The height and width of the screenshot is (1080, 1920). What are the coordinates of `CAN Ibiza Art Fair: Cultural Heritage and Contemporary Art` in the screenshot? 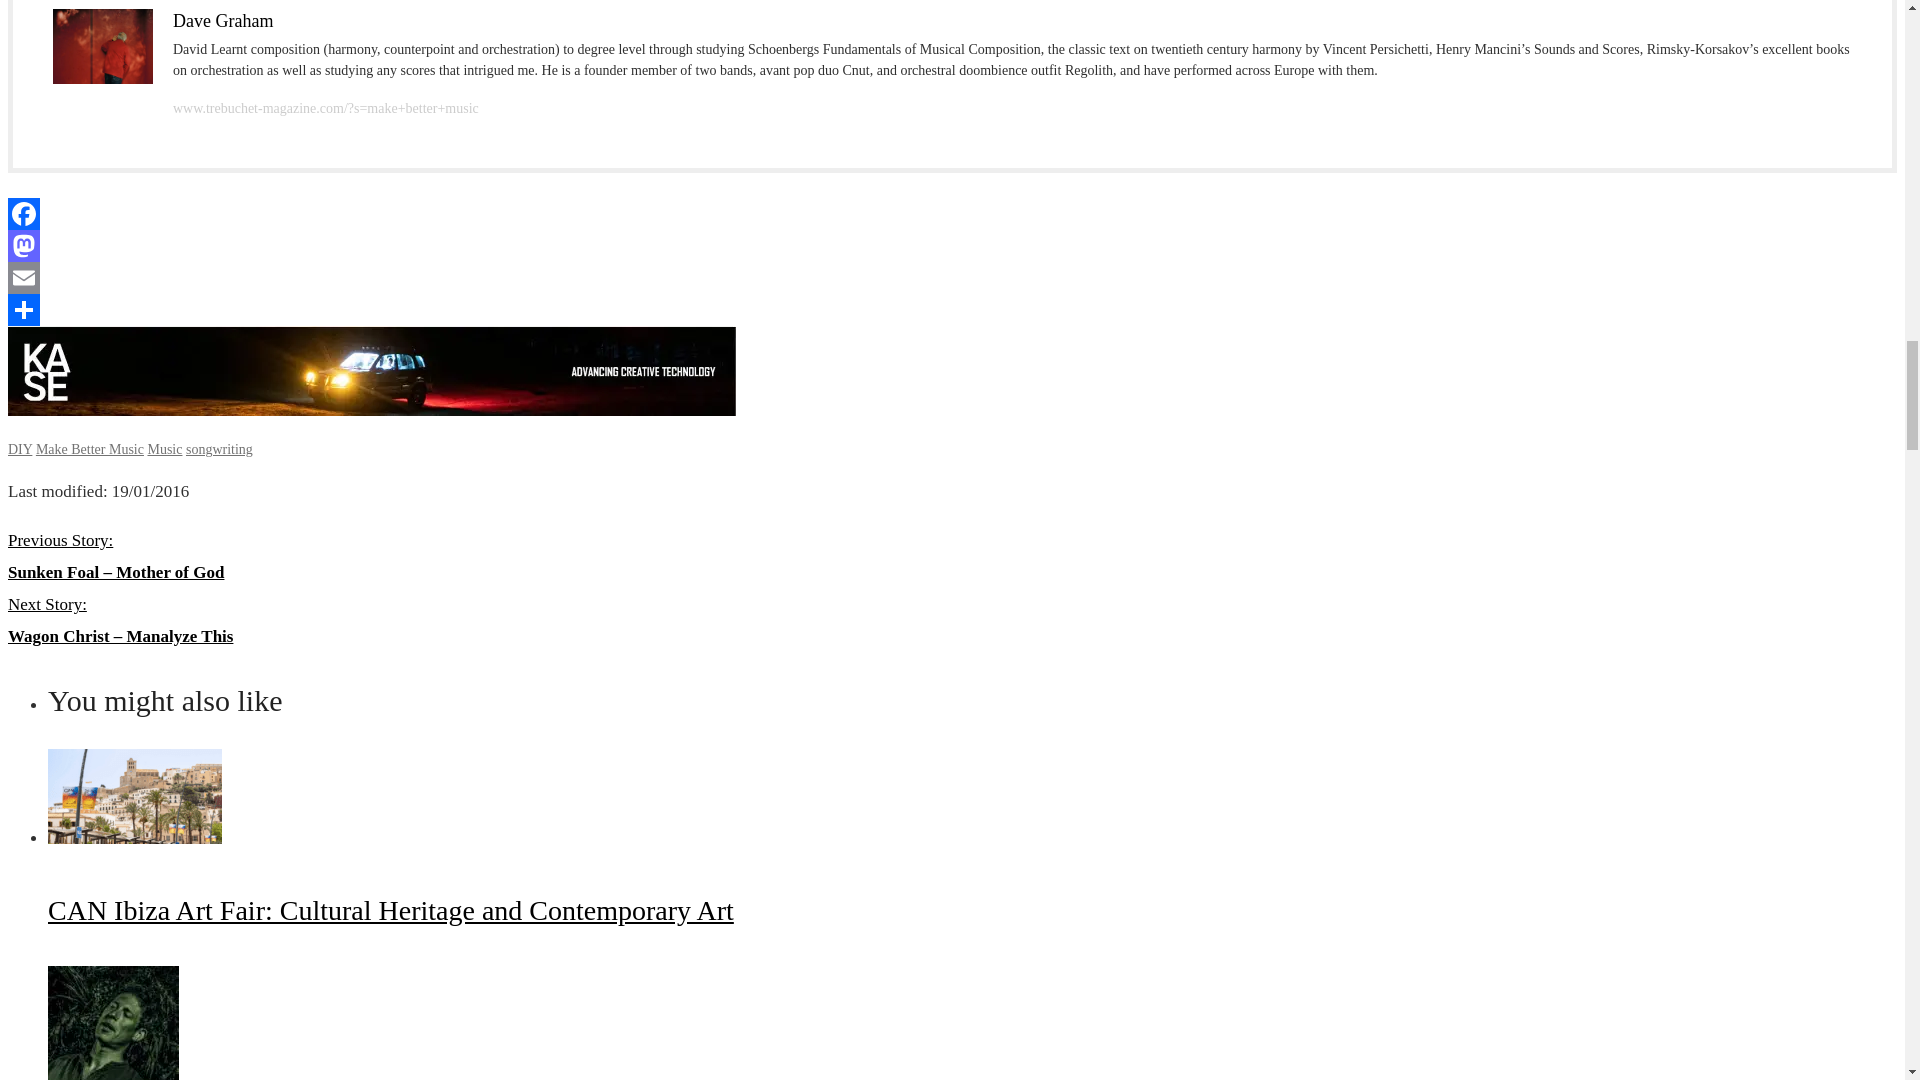 It's located at (135, 838).